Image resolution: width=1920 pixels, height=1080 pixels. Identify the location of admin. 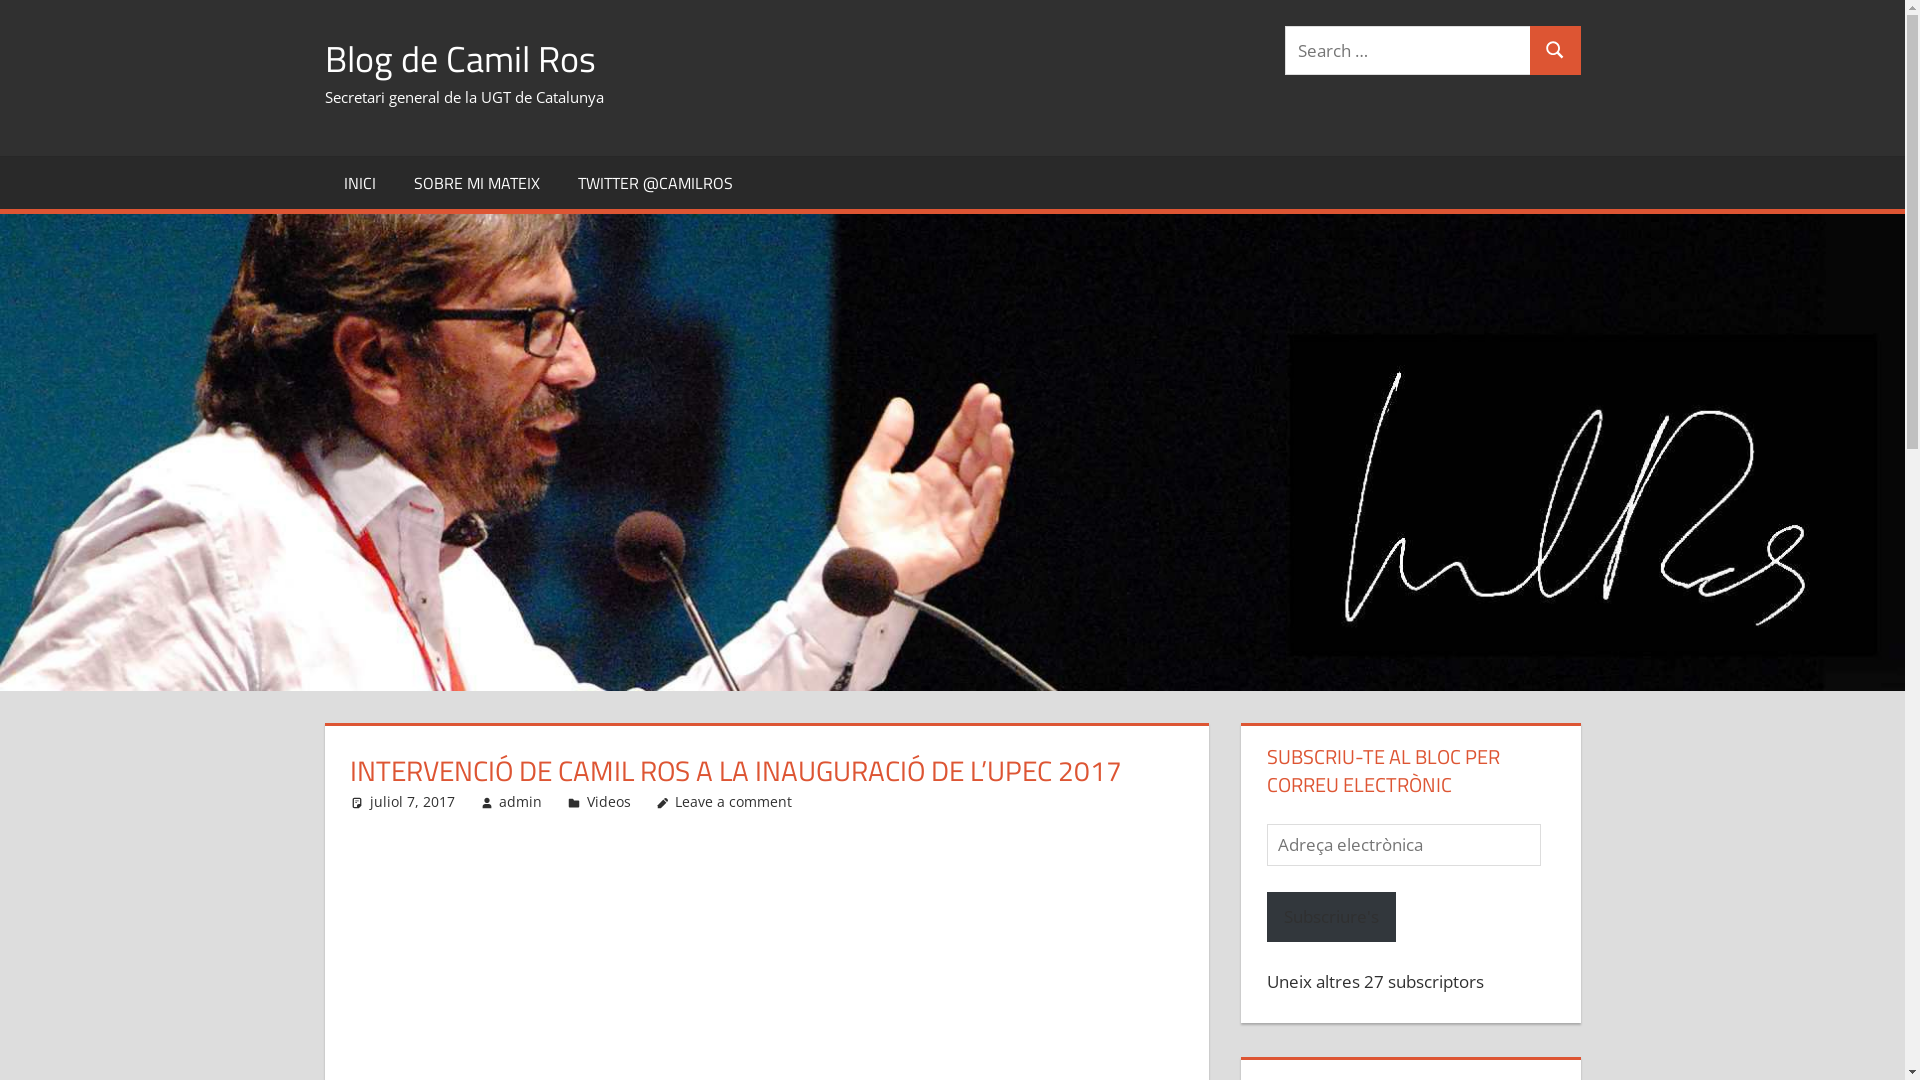
(520, 802).